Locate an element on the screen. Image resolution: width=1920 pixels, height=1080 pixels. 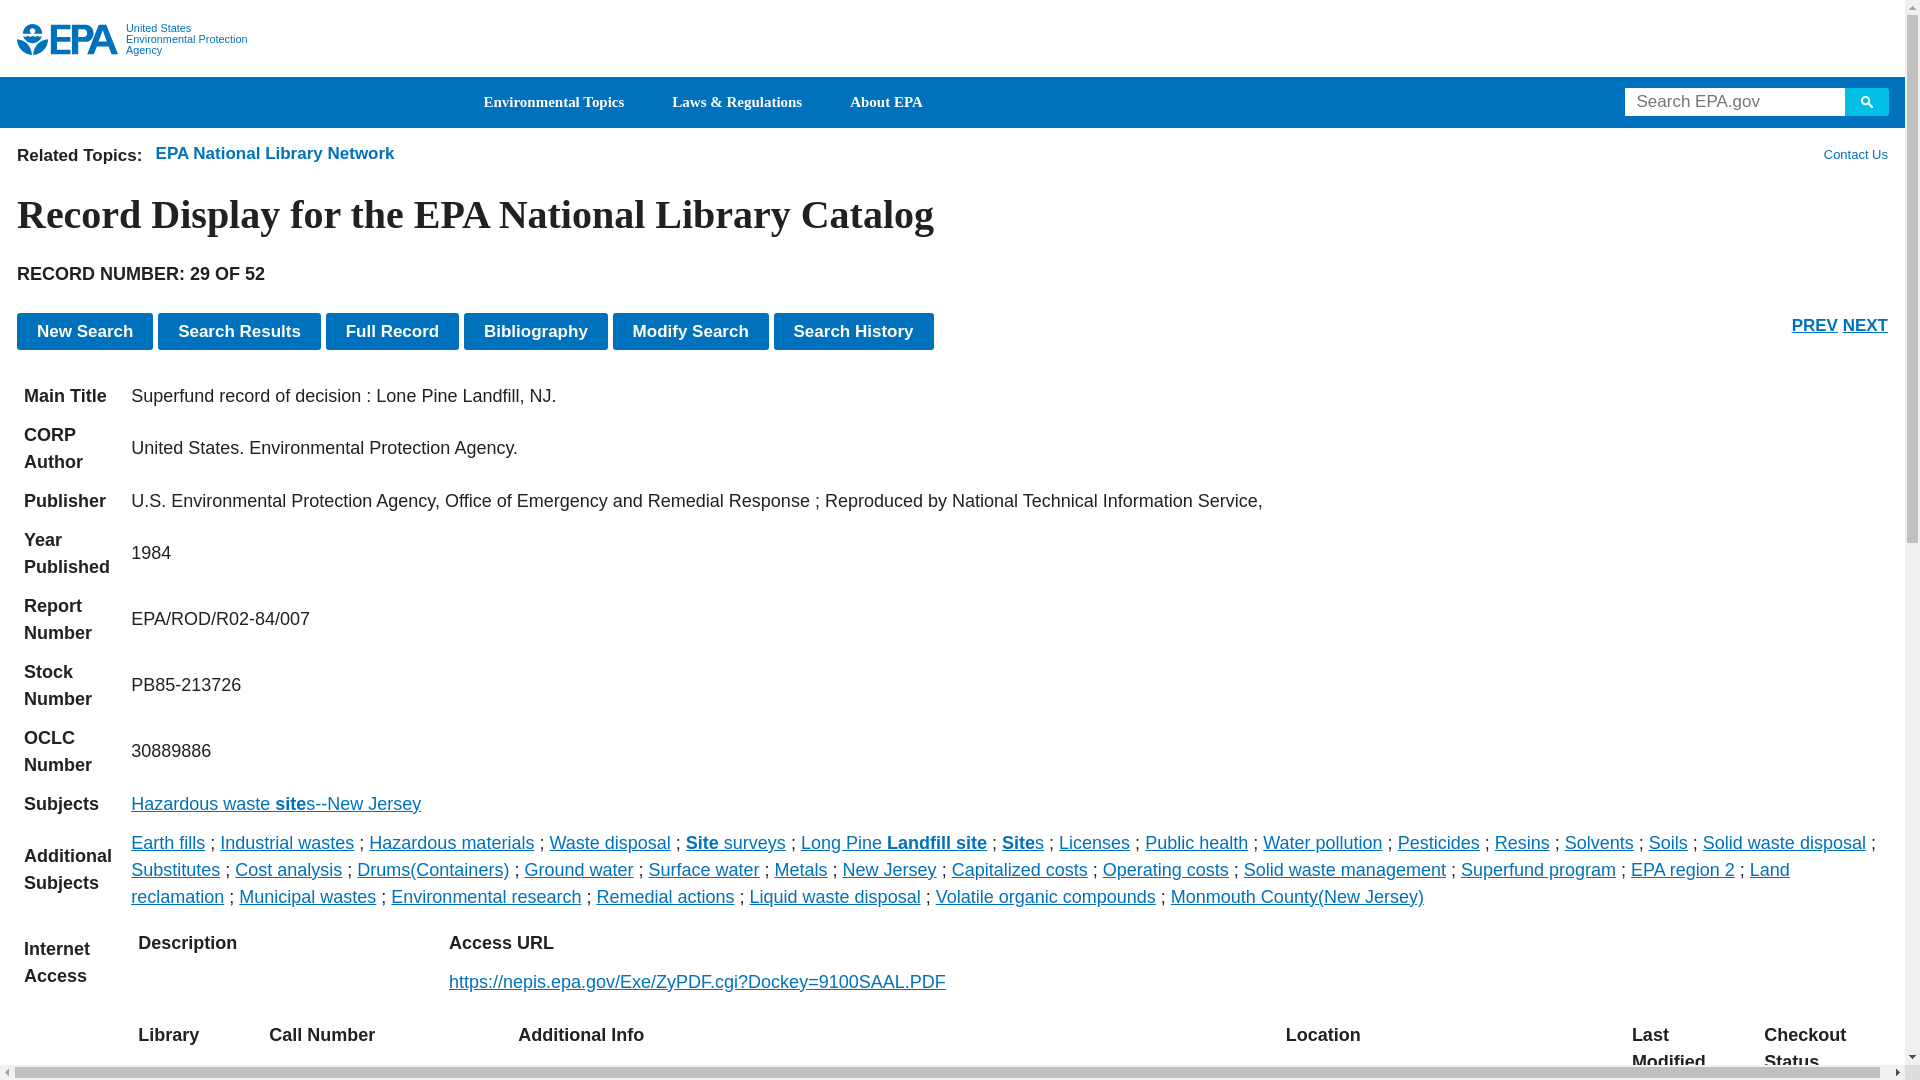
Surface water is located at coordinates (703, 870).